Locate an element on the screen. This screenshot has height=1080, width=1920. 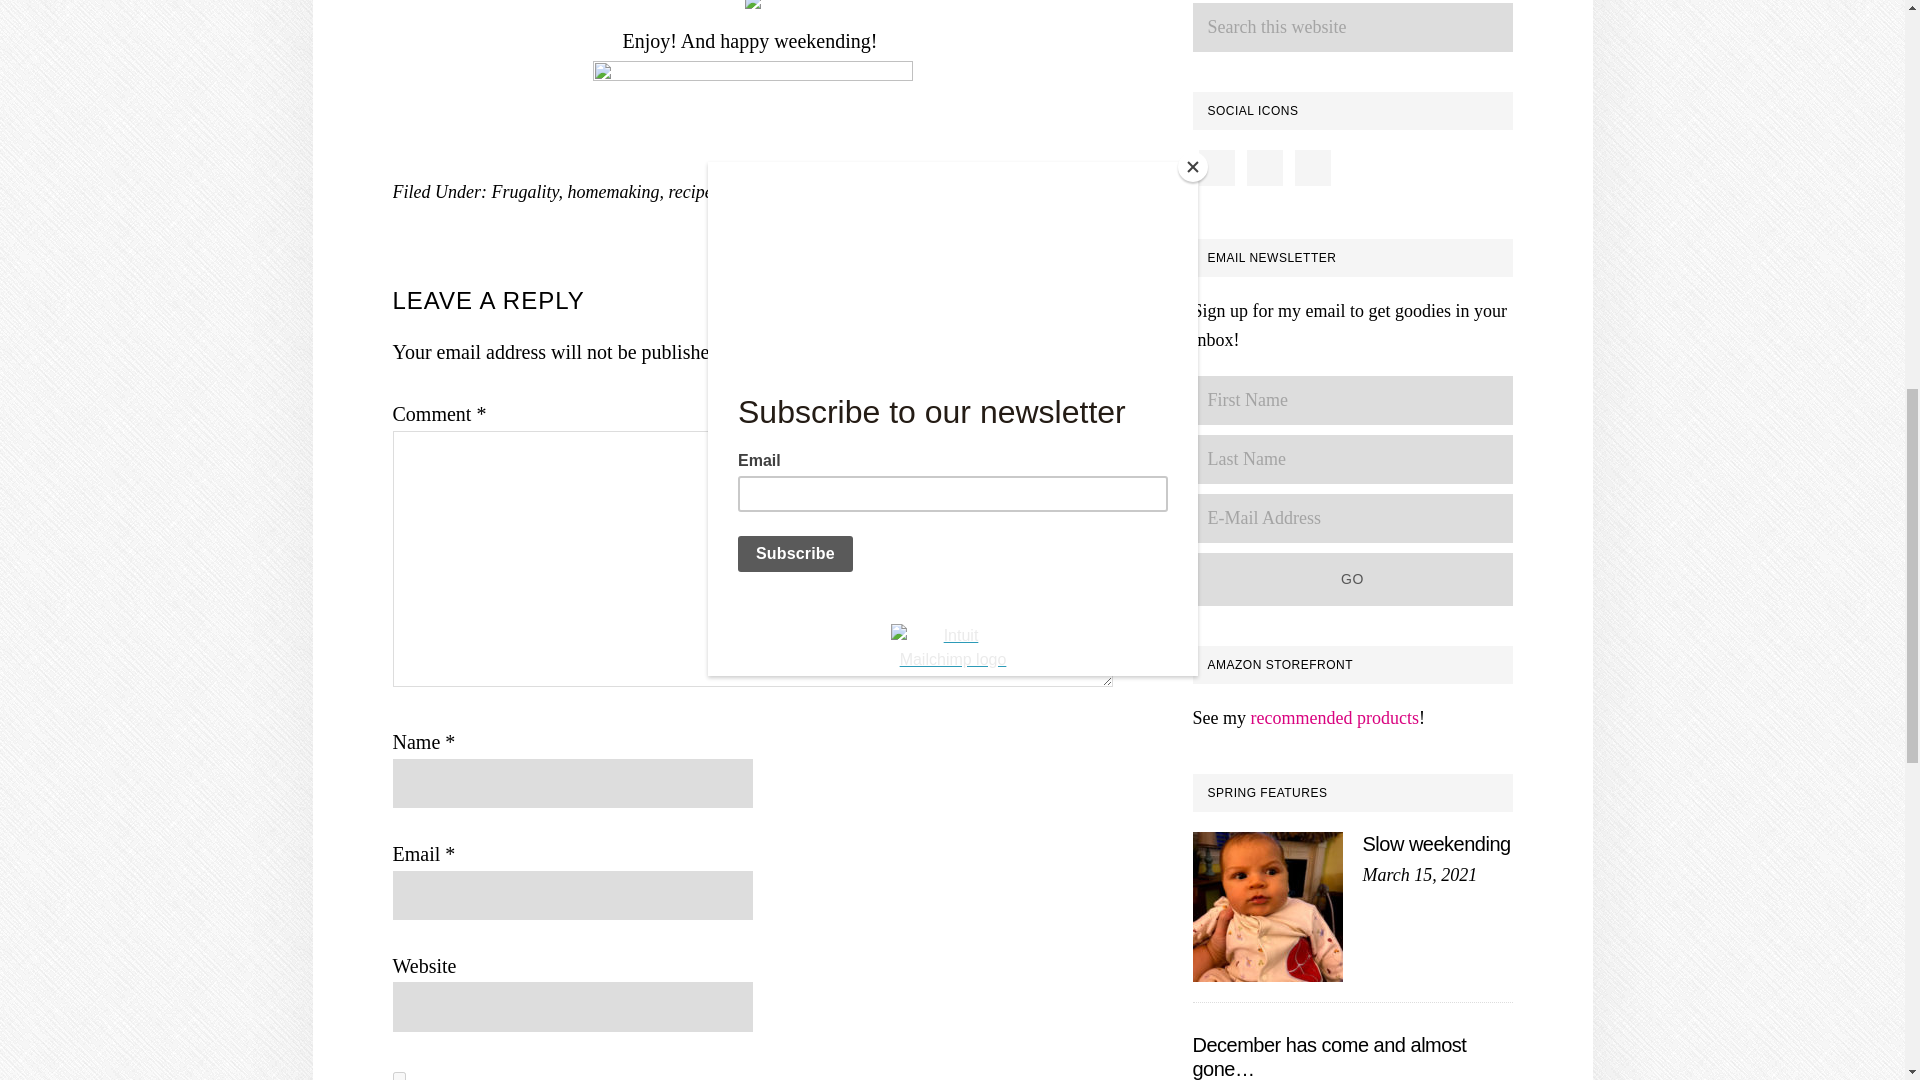
recipes is located at coordinates (693, 192).